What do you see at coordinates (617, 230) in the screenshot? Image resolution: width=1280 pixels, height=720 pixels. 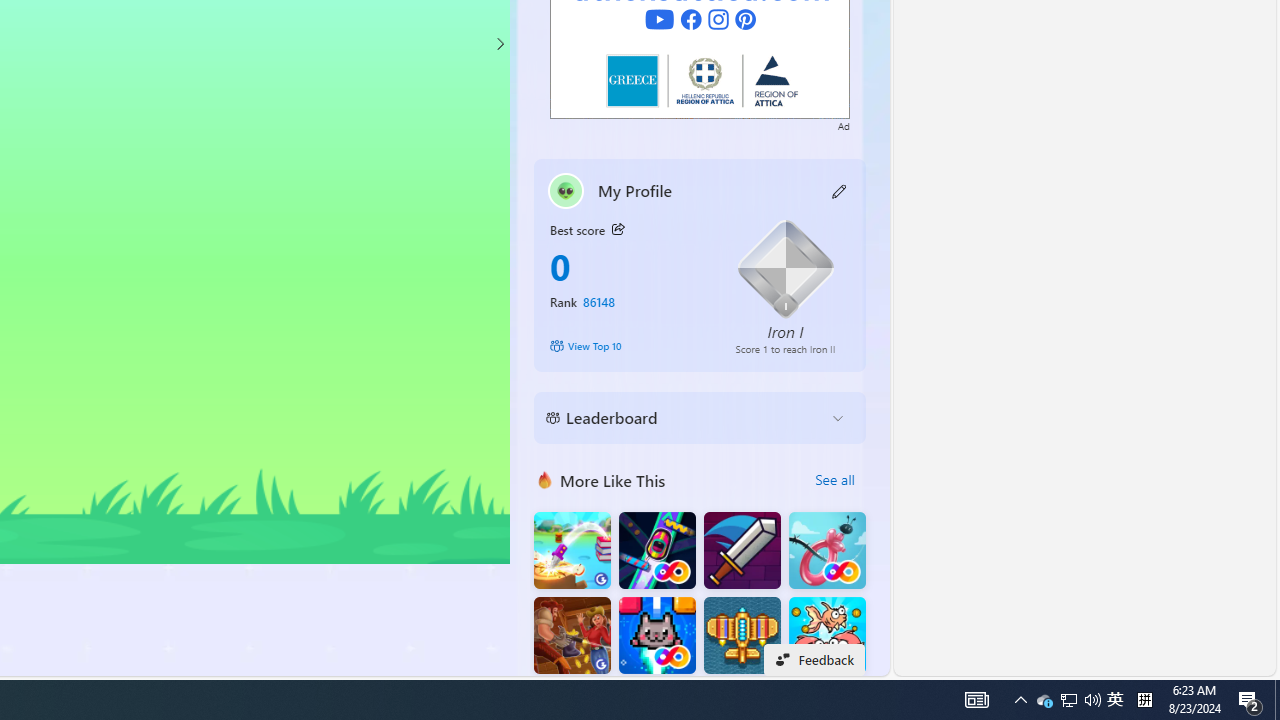 I see `Class: button` at bounding box center [617, 230].